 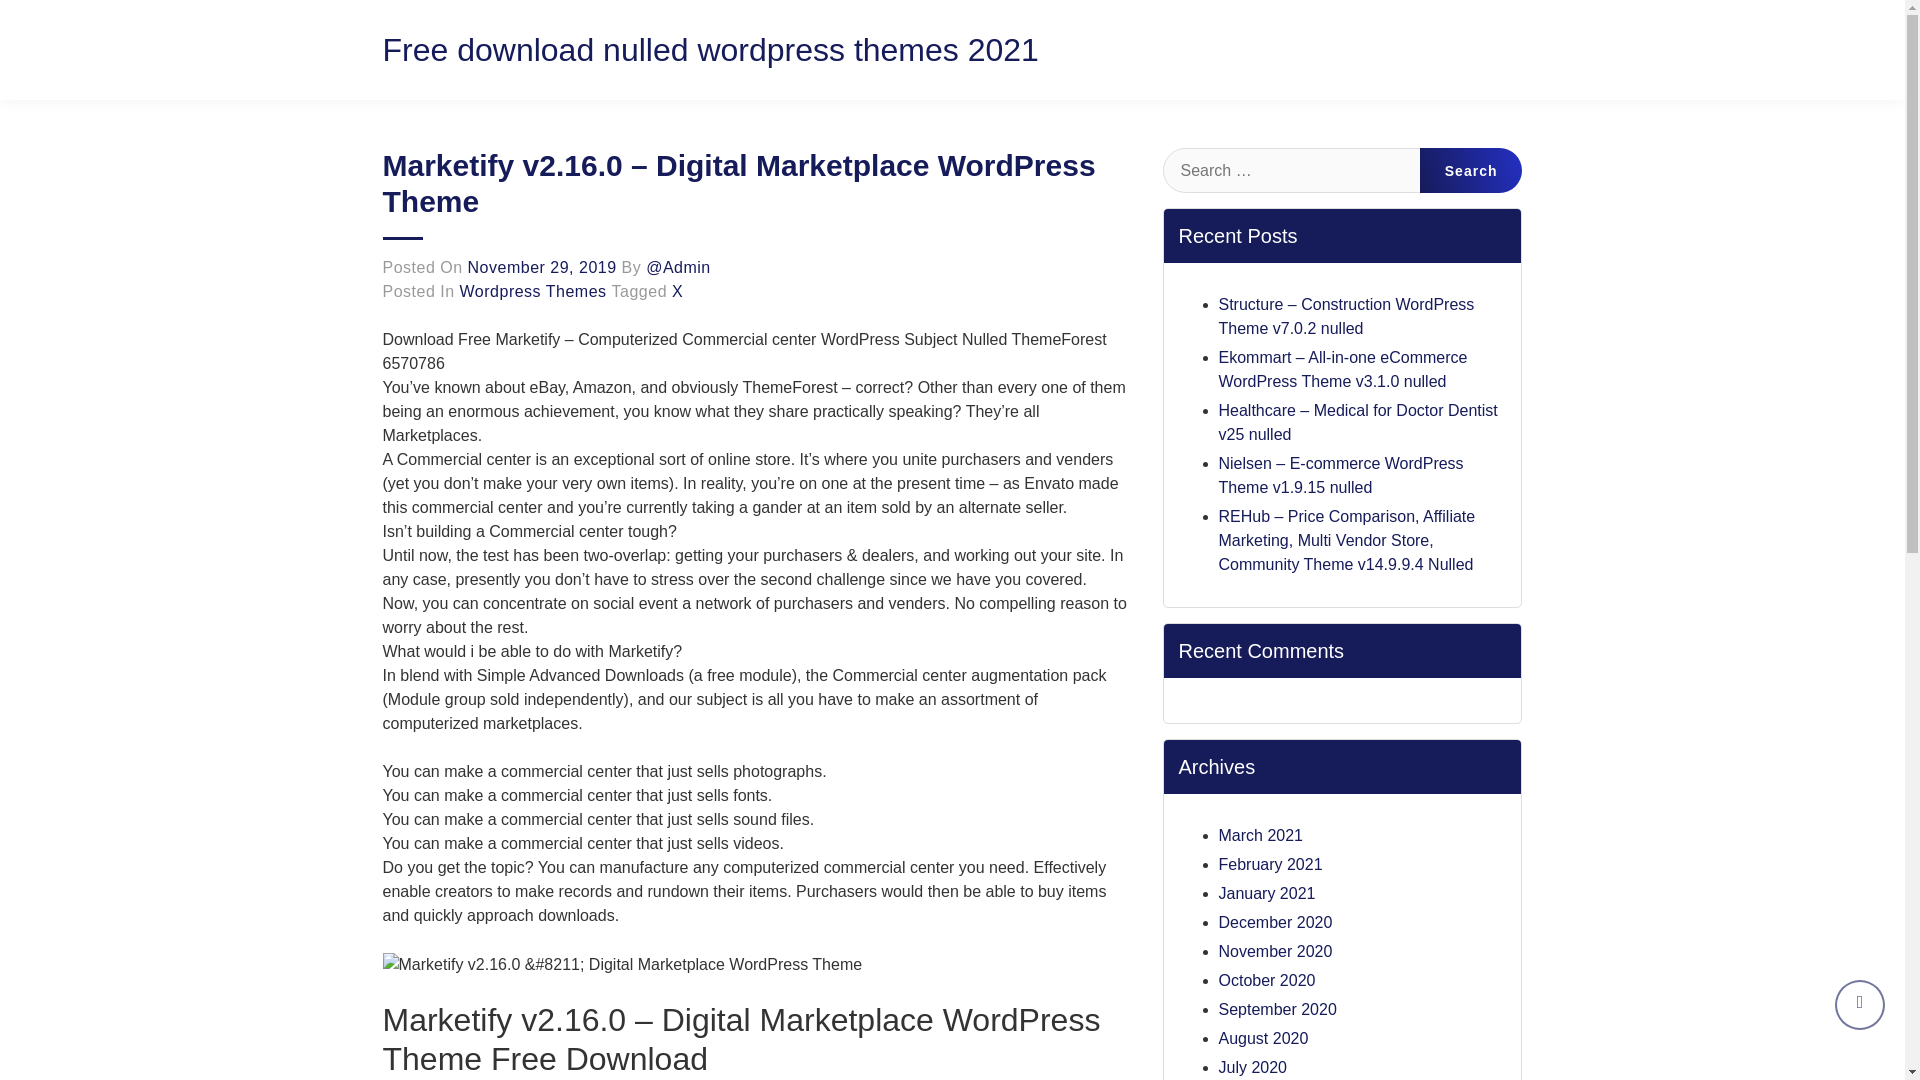 I want to click on February 2021, so click(x=1270, y=864).